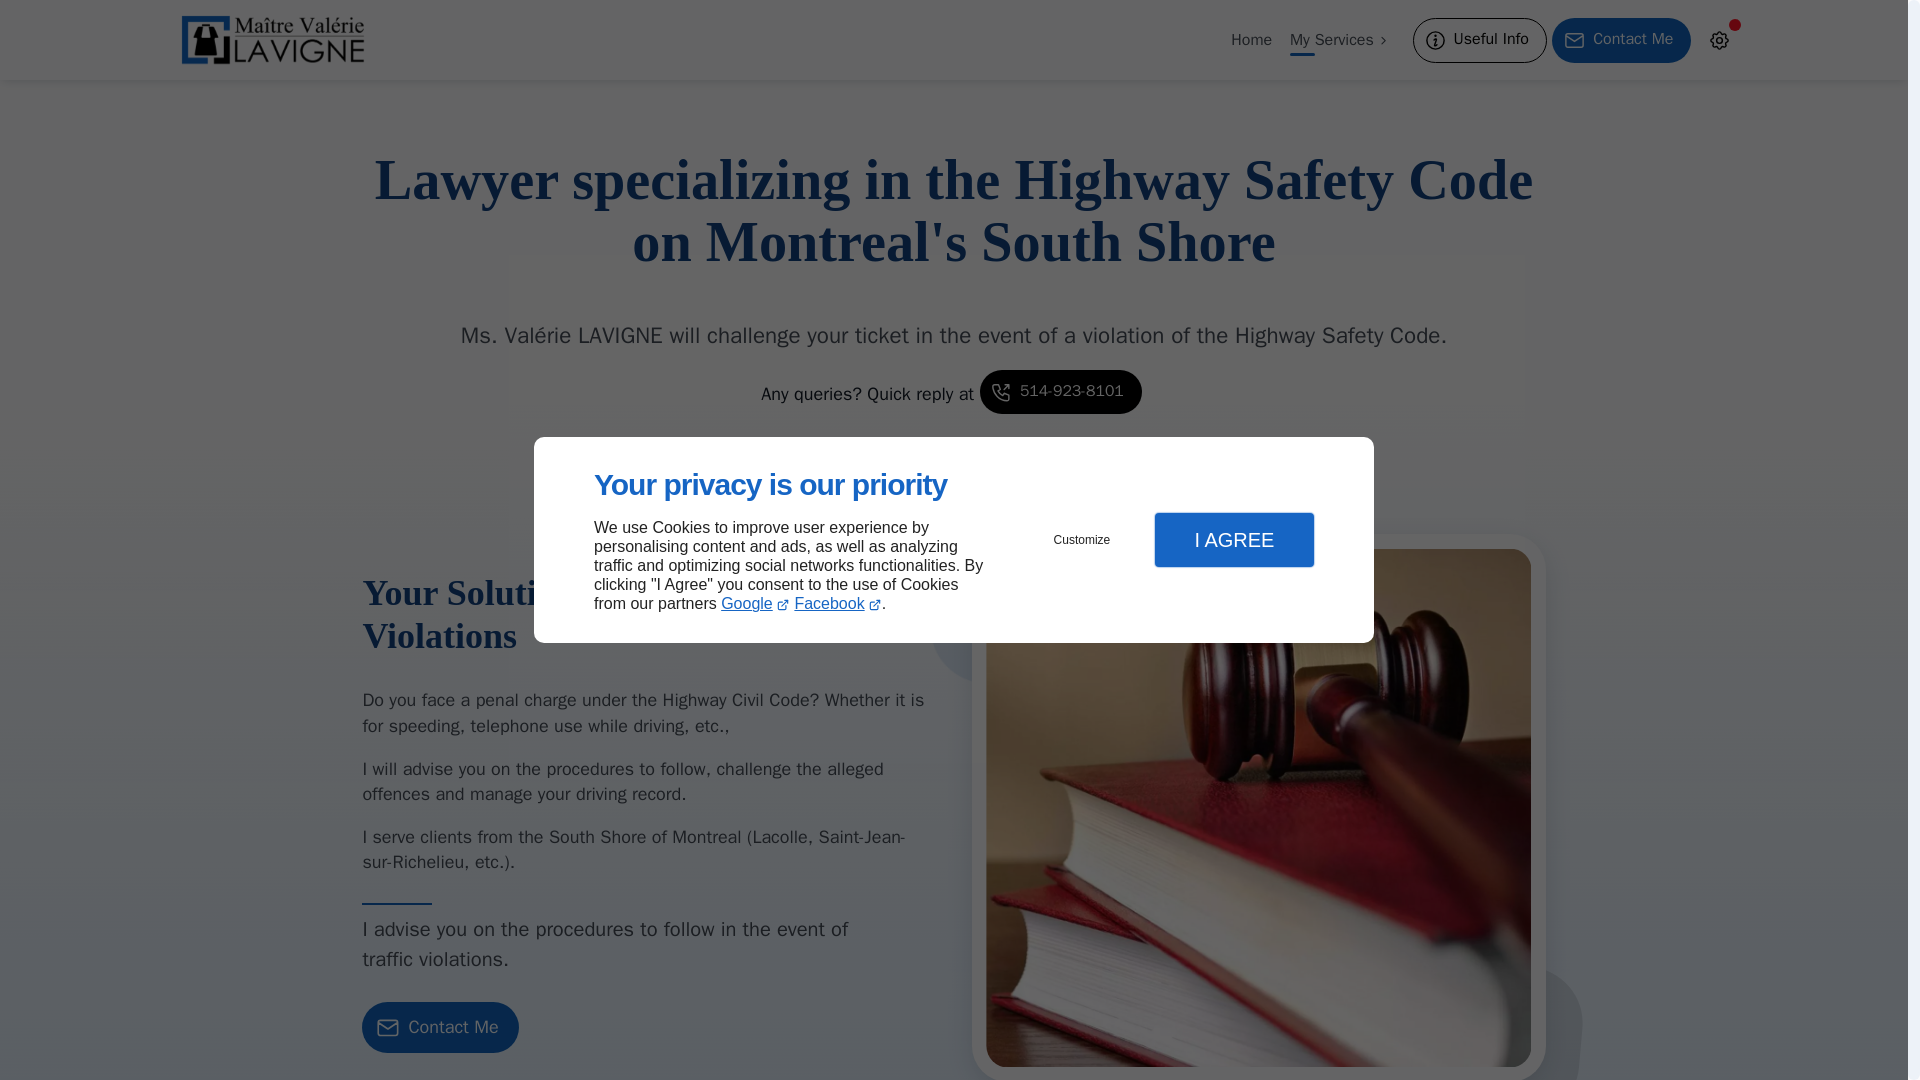 This screenshot has height=1080, width=1920. Describe the element at coordinates (1340, 40) in the screenshot. I see `My Services` at that location.